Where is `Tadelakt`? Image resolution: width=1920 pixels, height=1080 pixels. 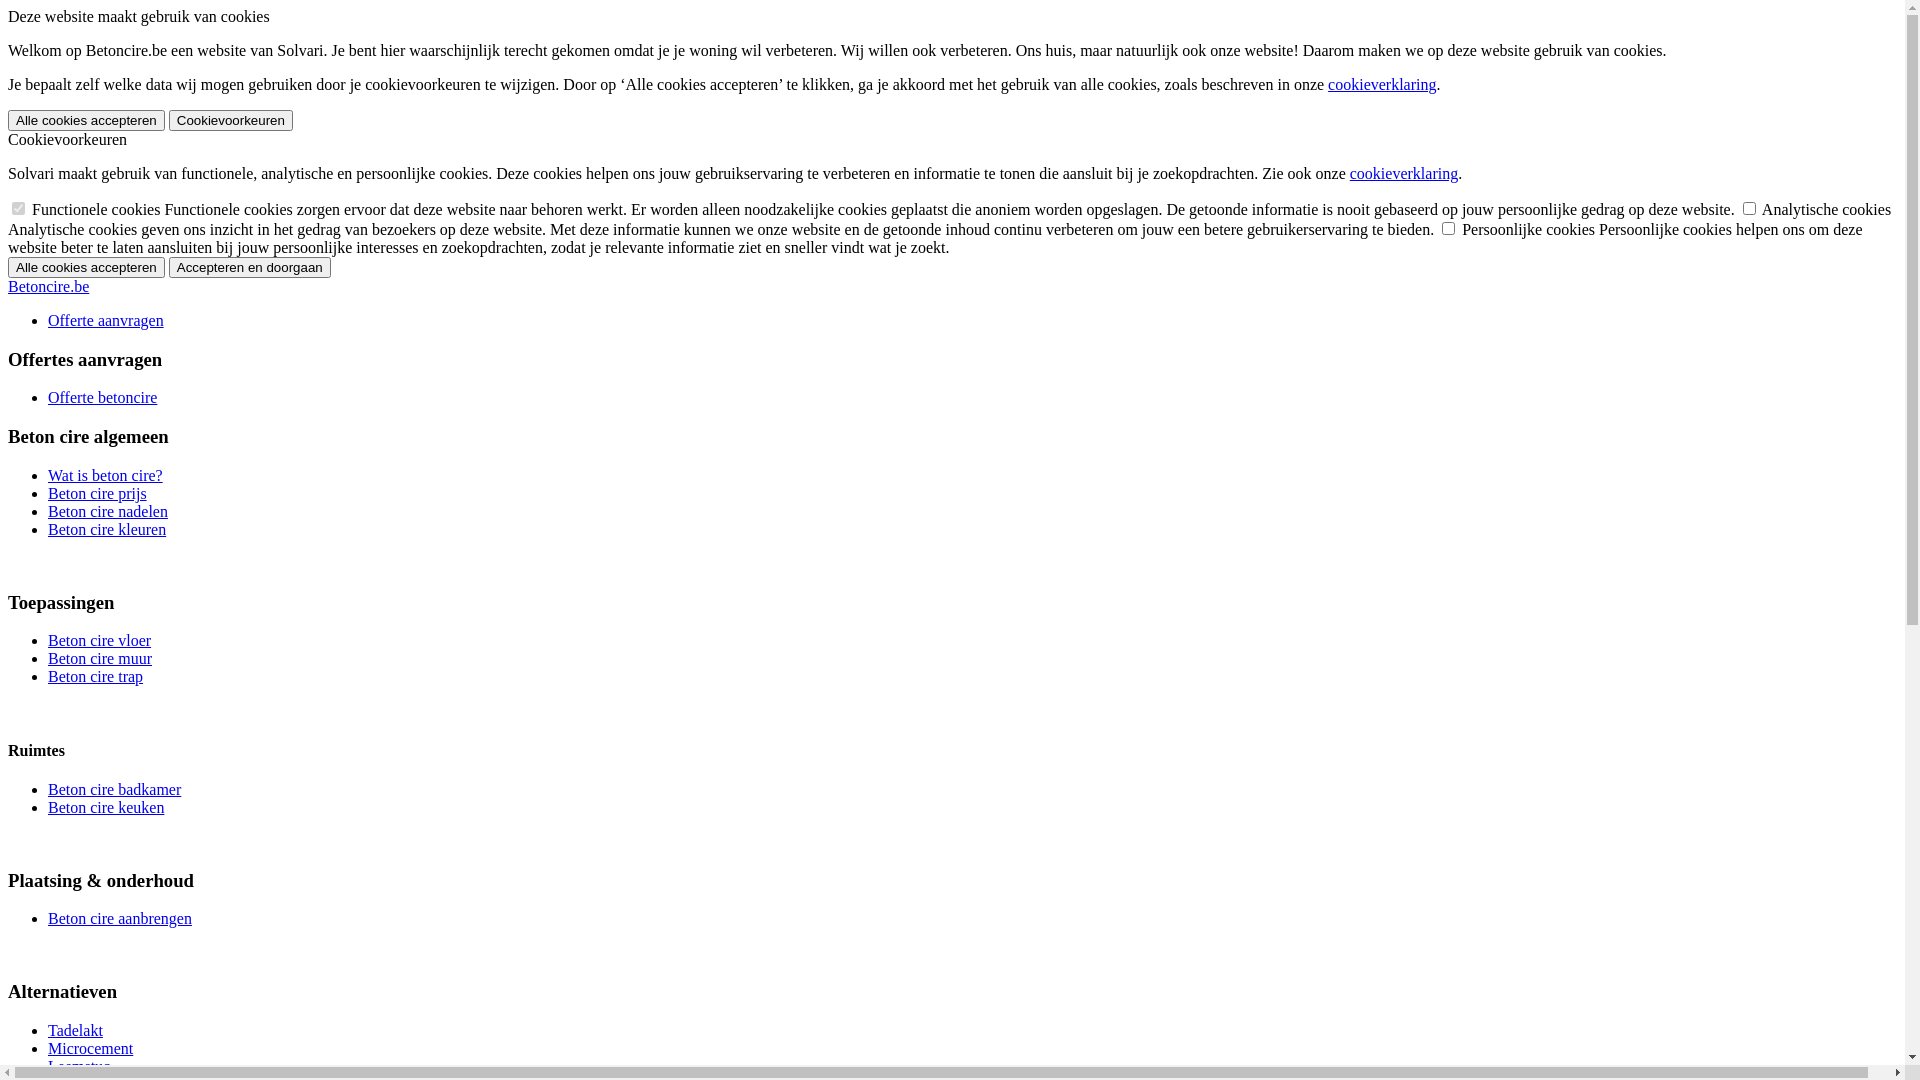 Tadelakt is located at coordinates (76, 1030).